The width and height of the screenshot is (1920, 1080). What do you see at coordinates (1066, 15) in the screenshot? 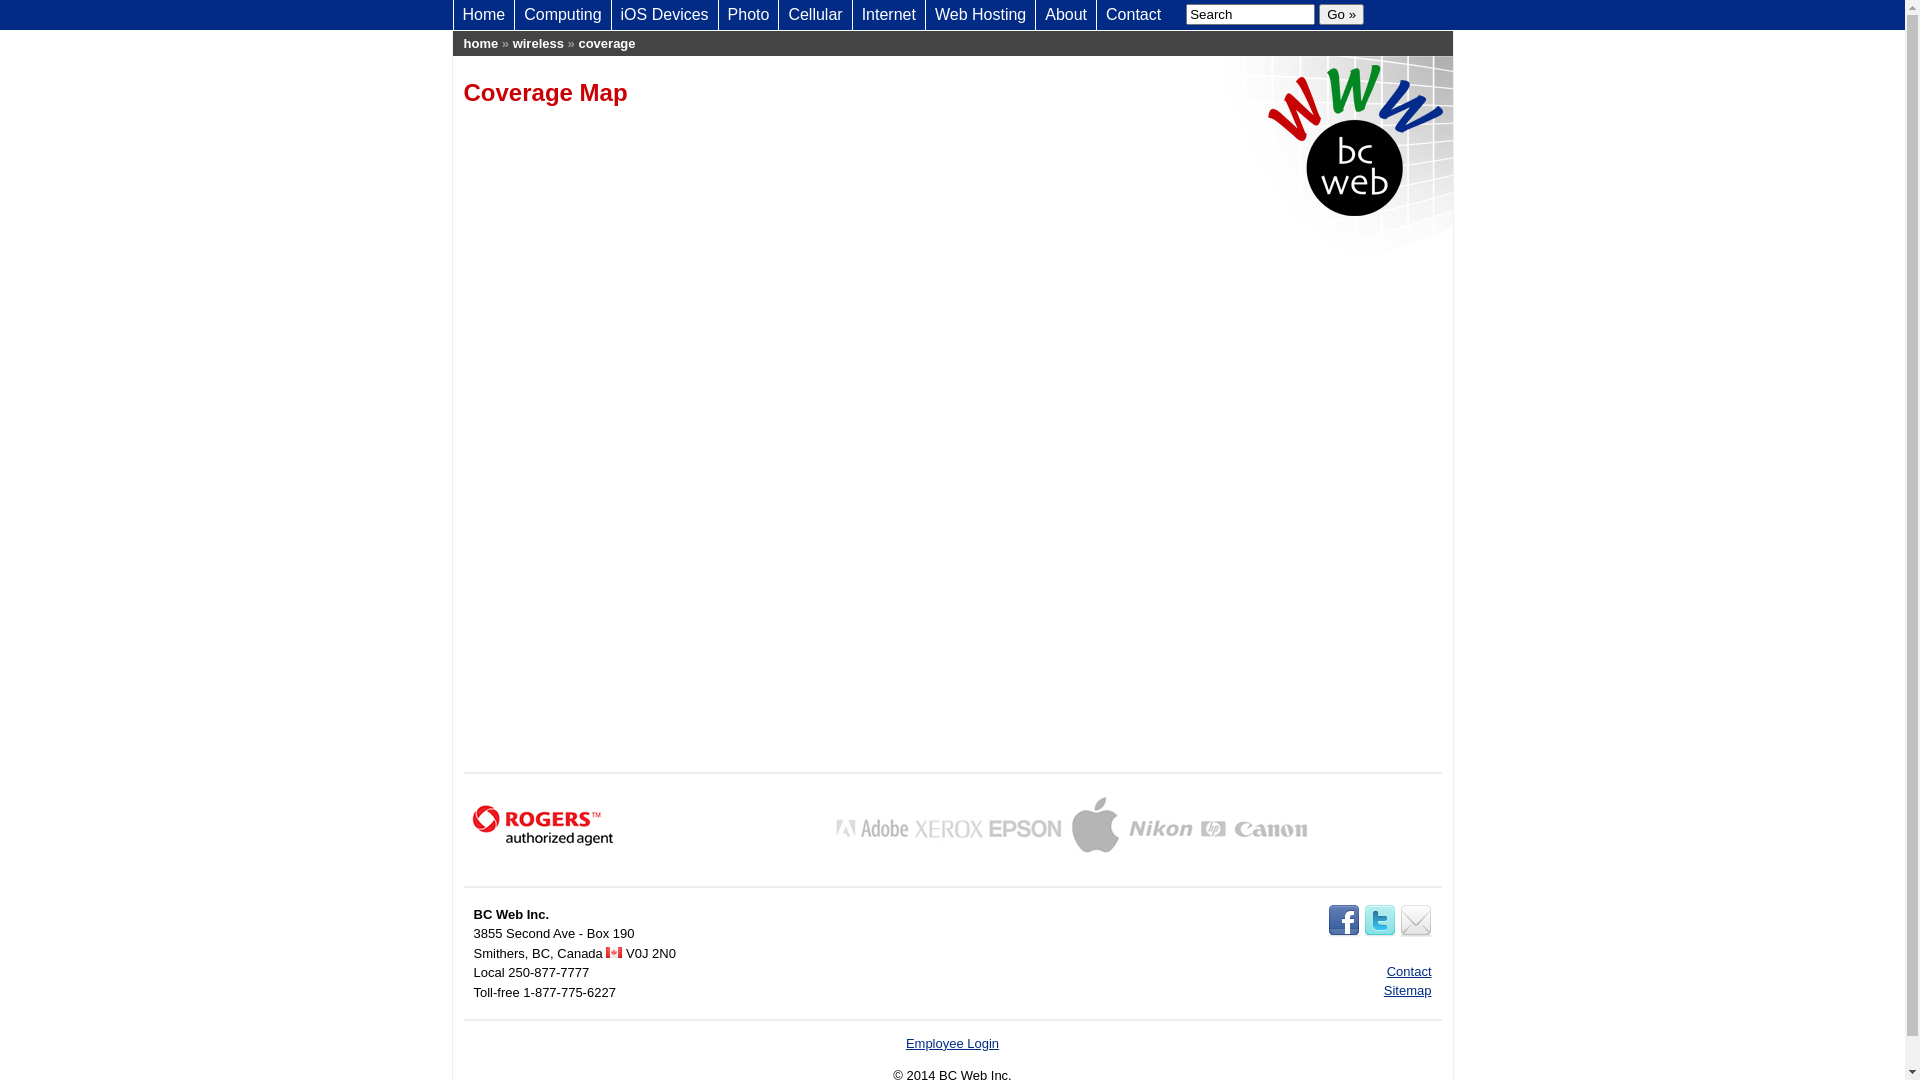
I see `About` at bounding box center [1066, 15].